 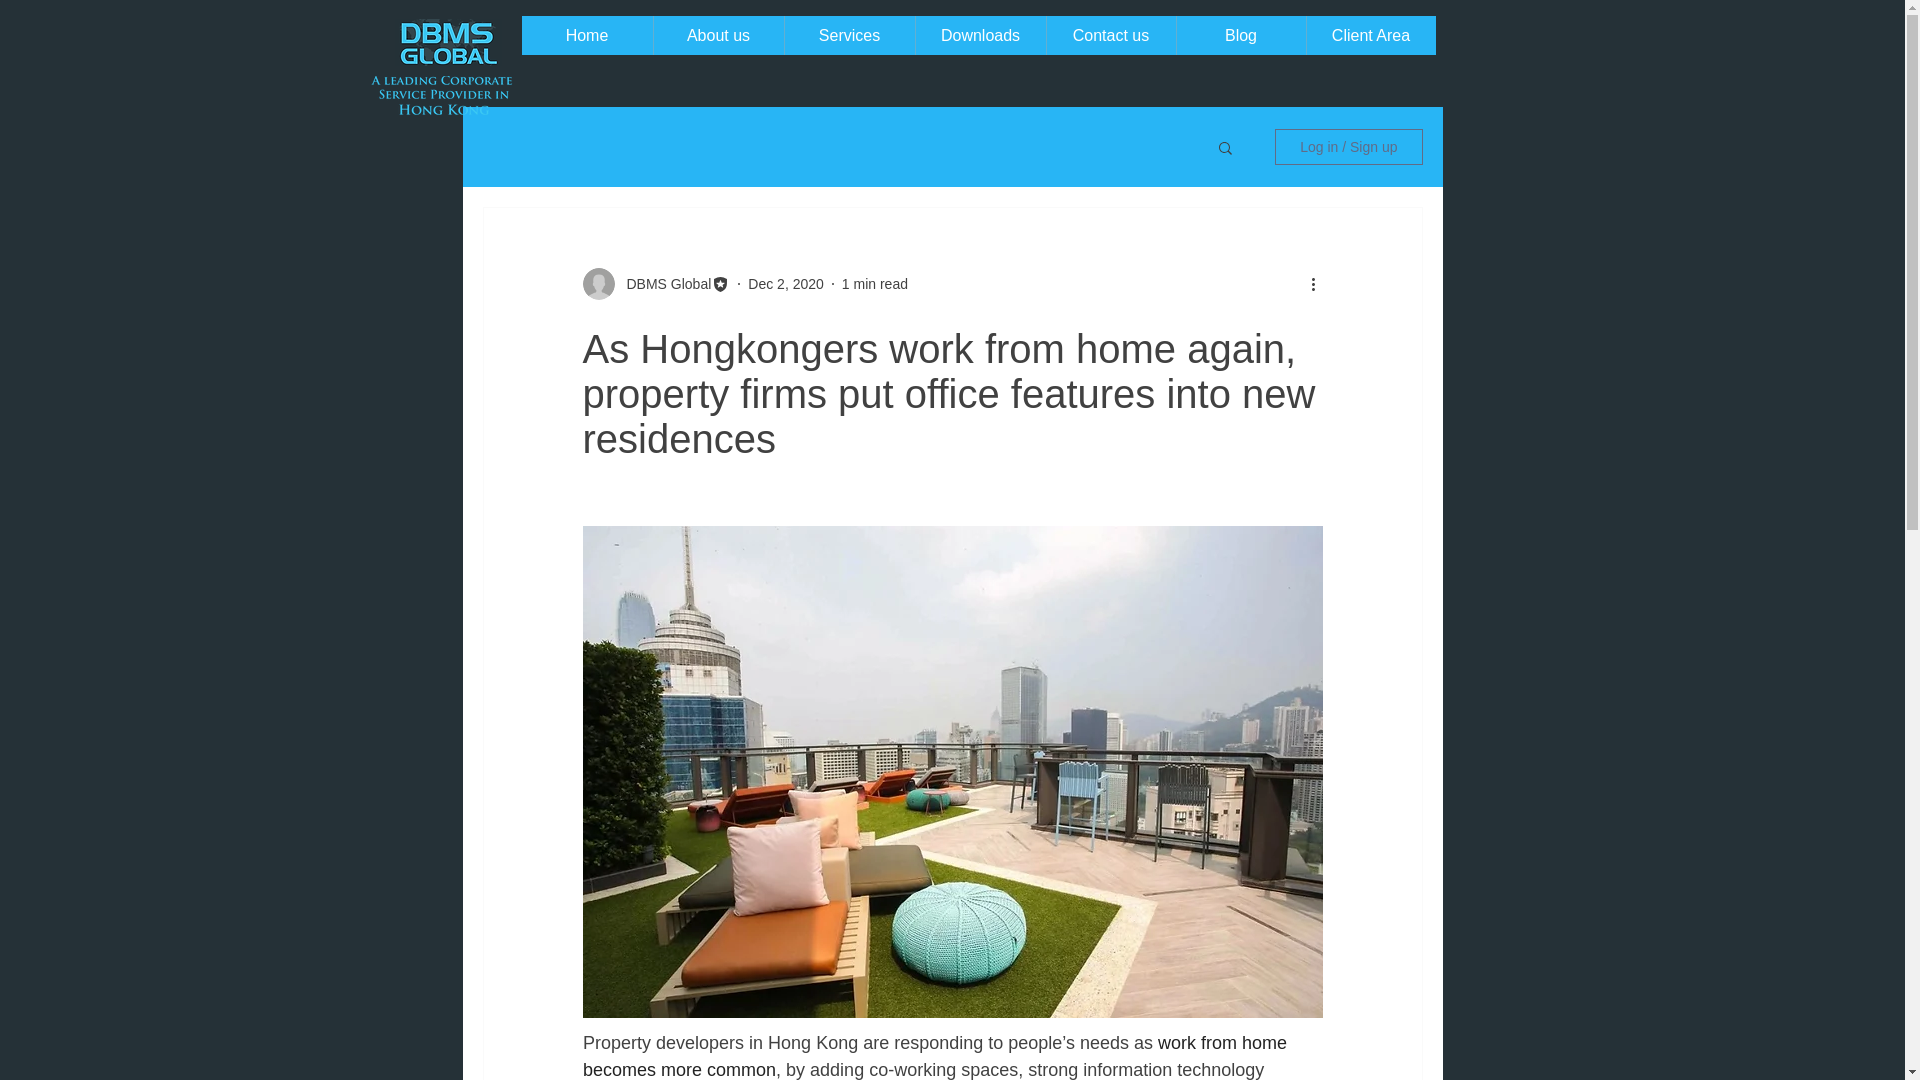 I want to click on Contact us, so click(x=1110, y=36).